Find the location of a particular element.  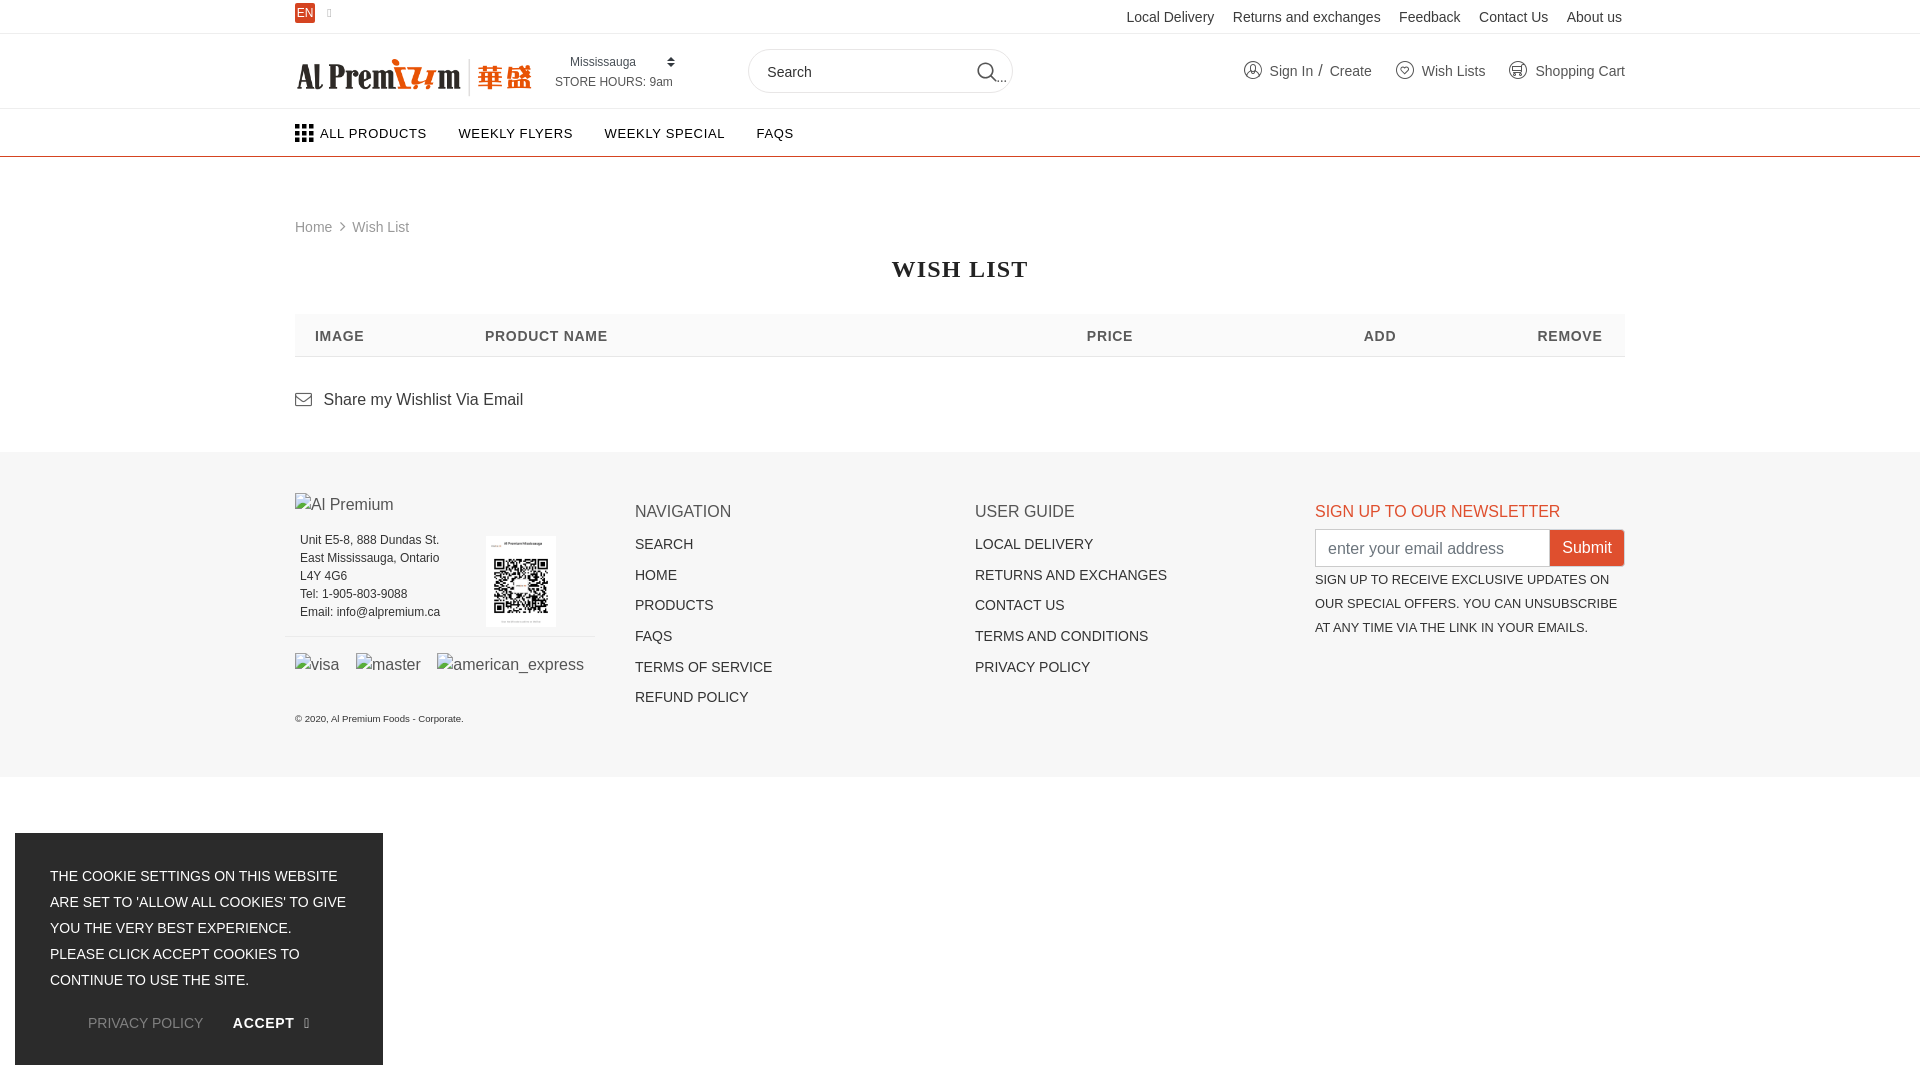

Feedback is located at coordinates (1430, 17).